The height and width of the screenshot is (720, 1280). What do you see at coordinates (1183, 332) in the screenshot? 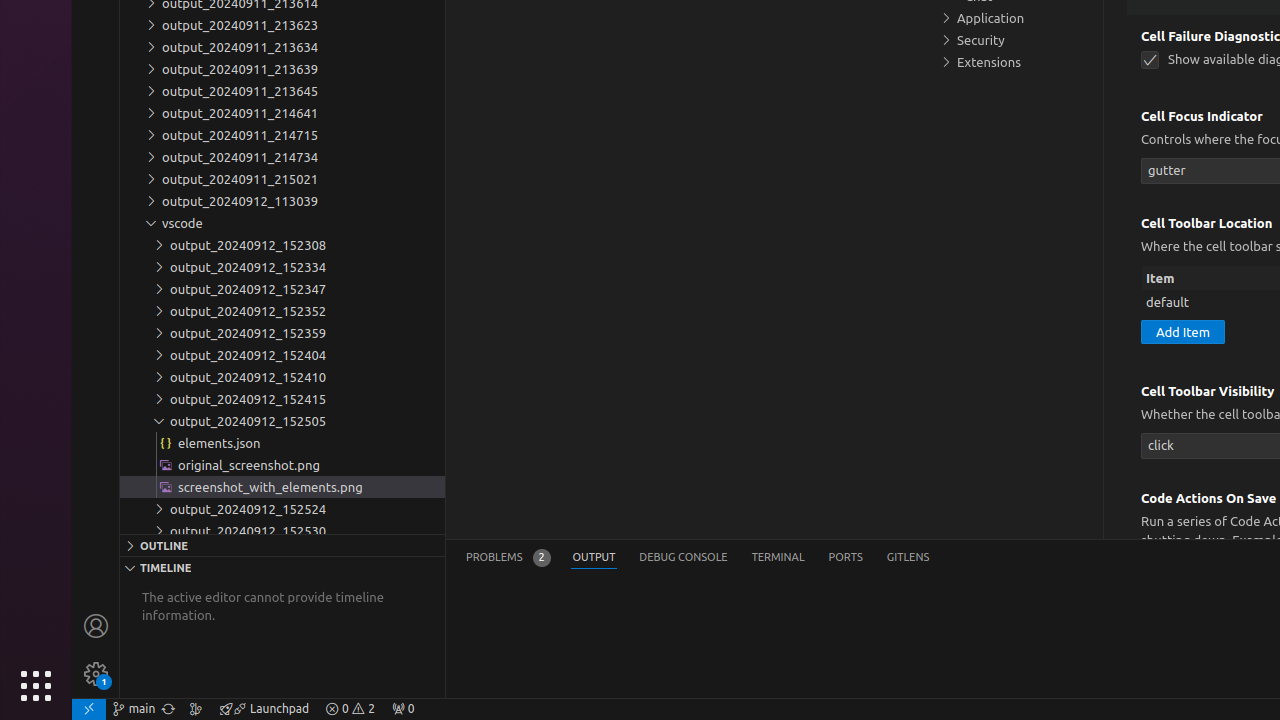
I see `Add Item` at bounding box center [1183, 332].